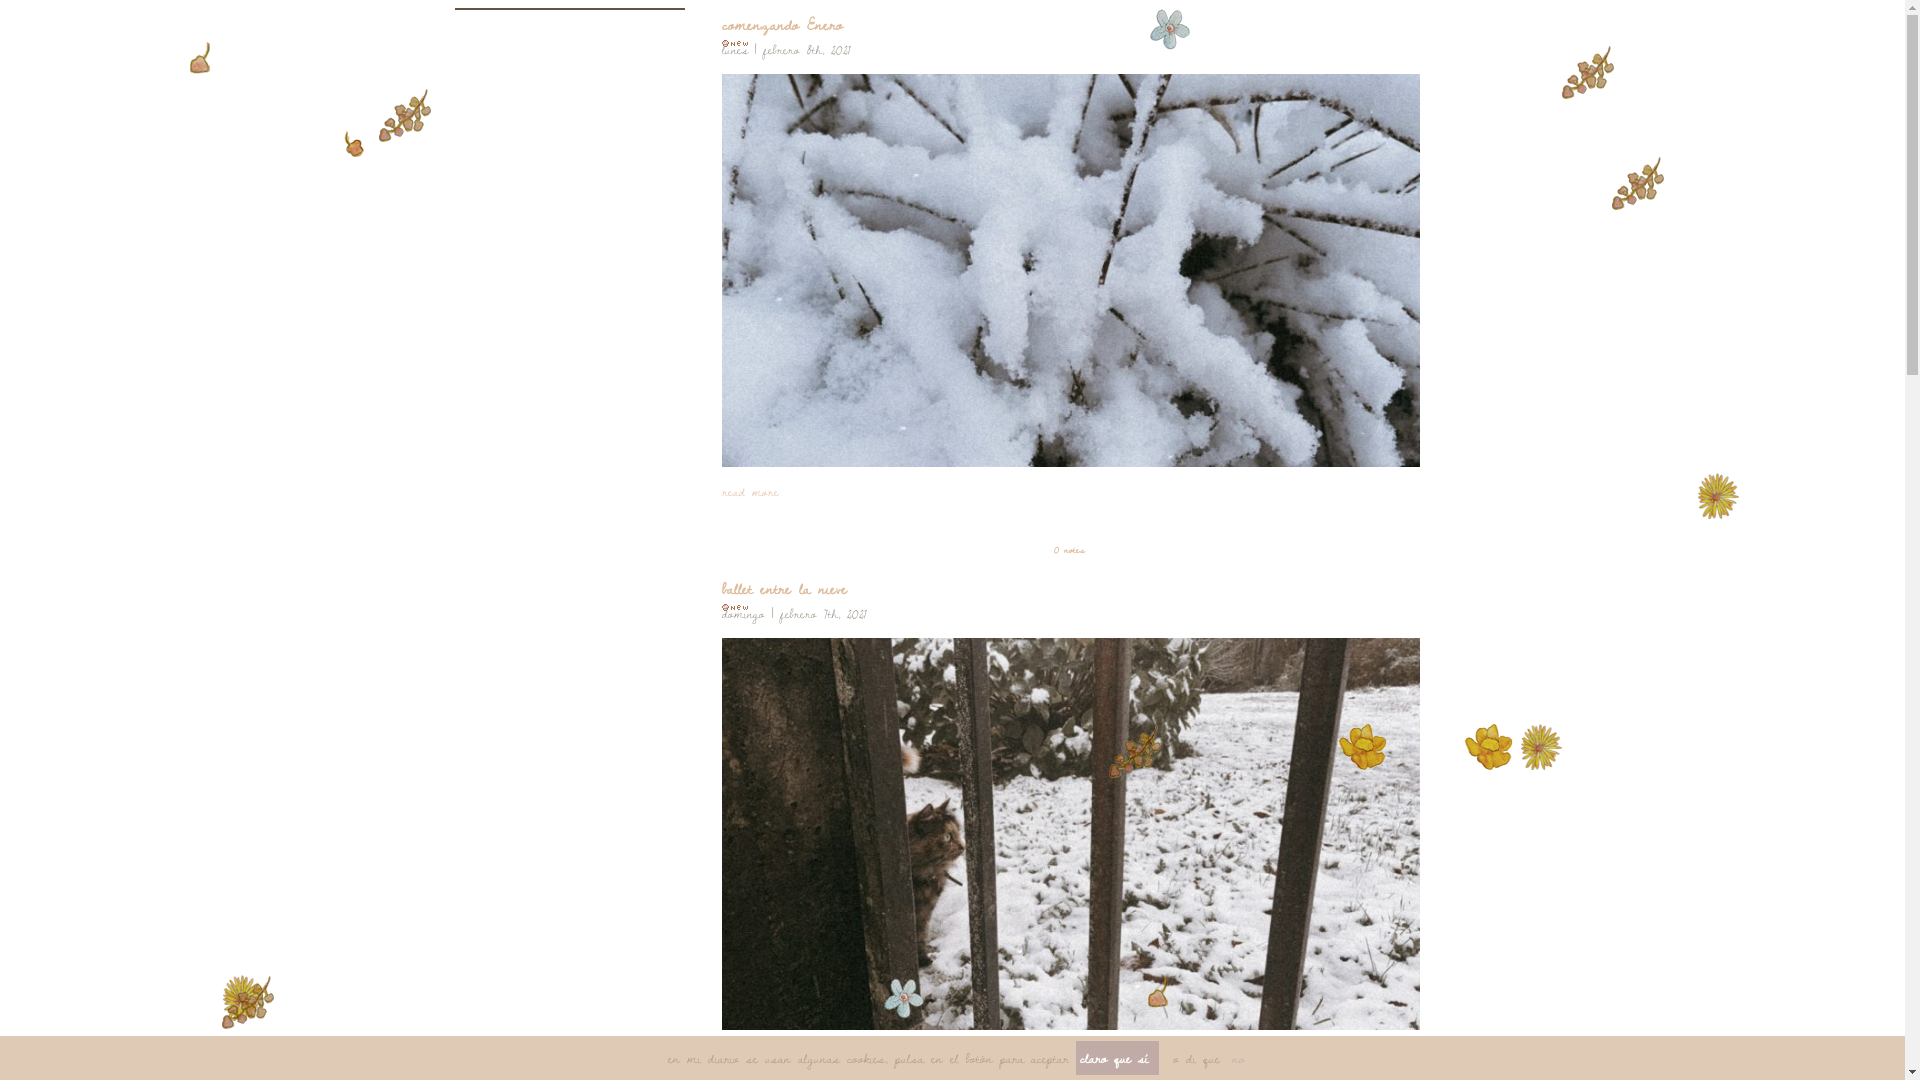 The image size is (1920, 1080). Describe the element at coordinates (1236, 1058) in the screenshot. I see `no` at that location.